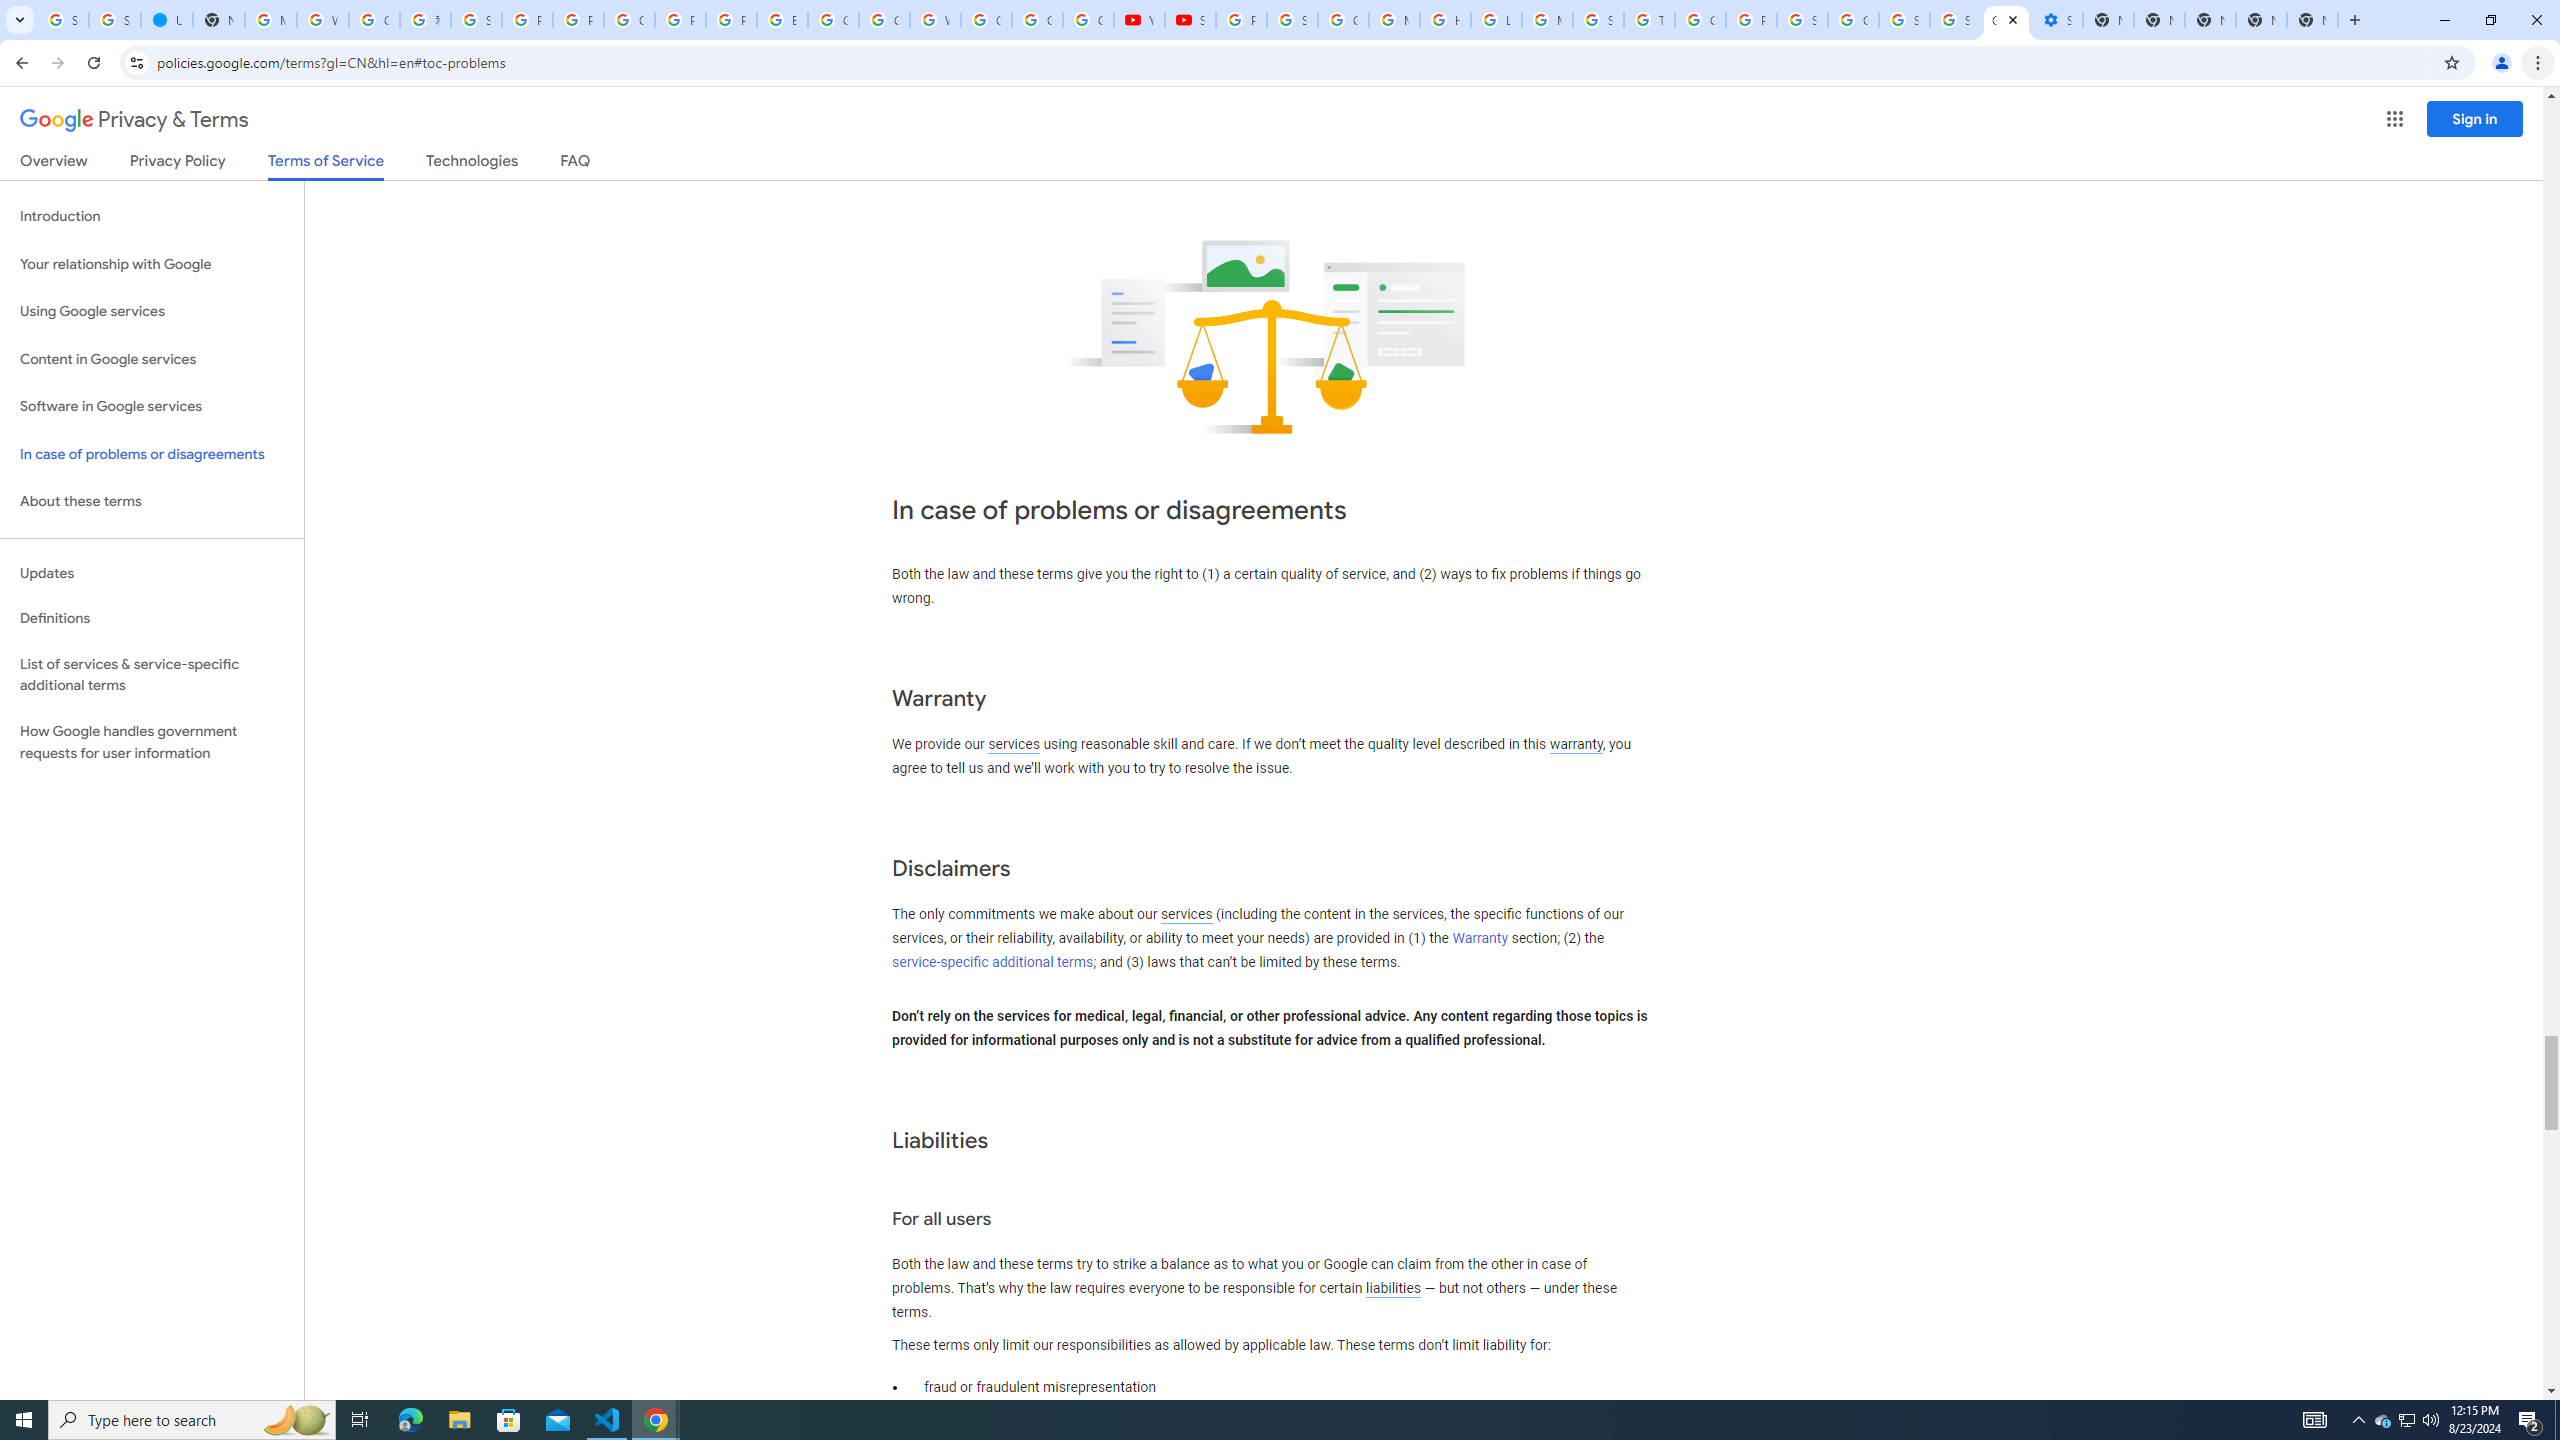 This screenshot has width=2560, height=1440. I want to click on Warranty, so click(1479, 938).